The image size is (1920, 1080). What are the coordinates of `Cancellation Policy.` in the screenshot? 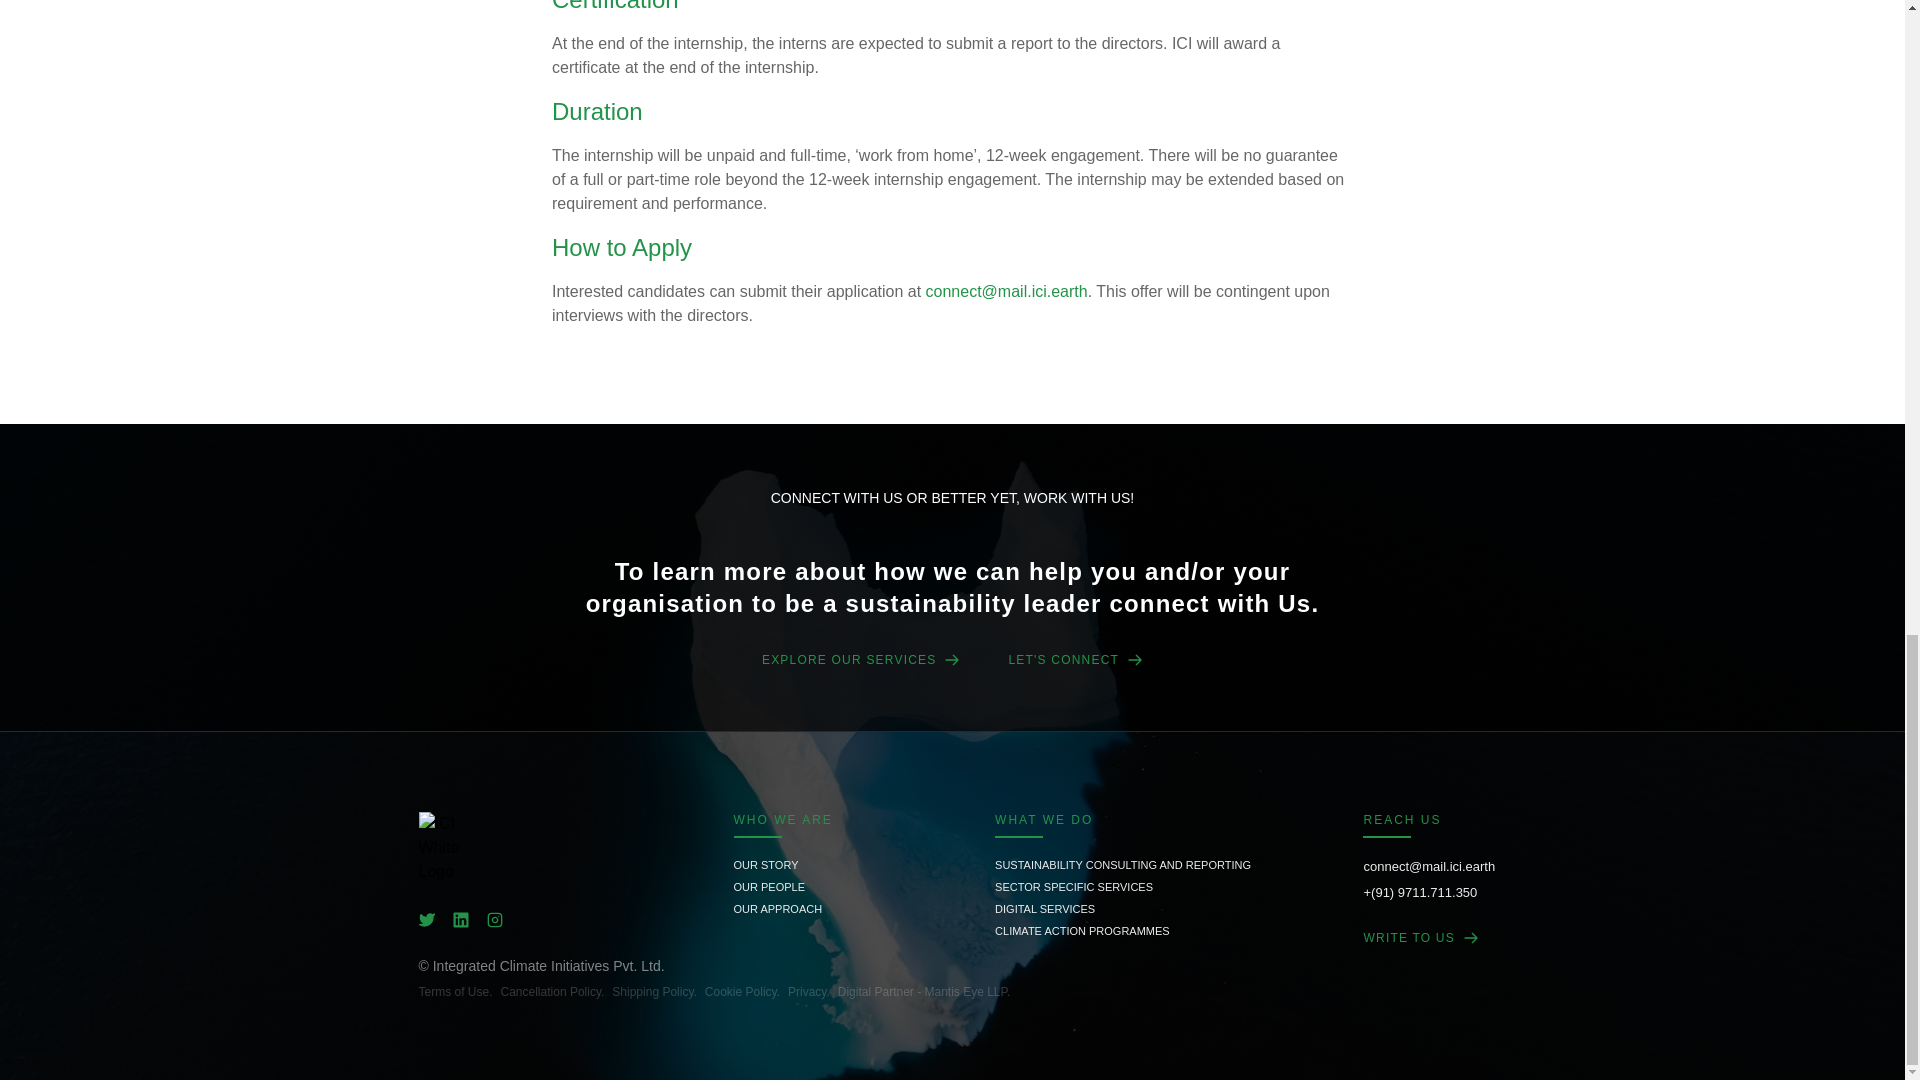 It's located at (552, 992).